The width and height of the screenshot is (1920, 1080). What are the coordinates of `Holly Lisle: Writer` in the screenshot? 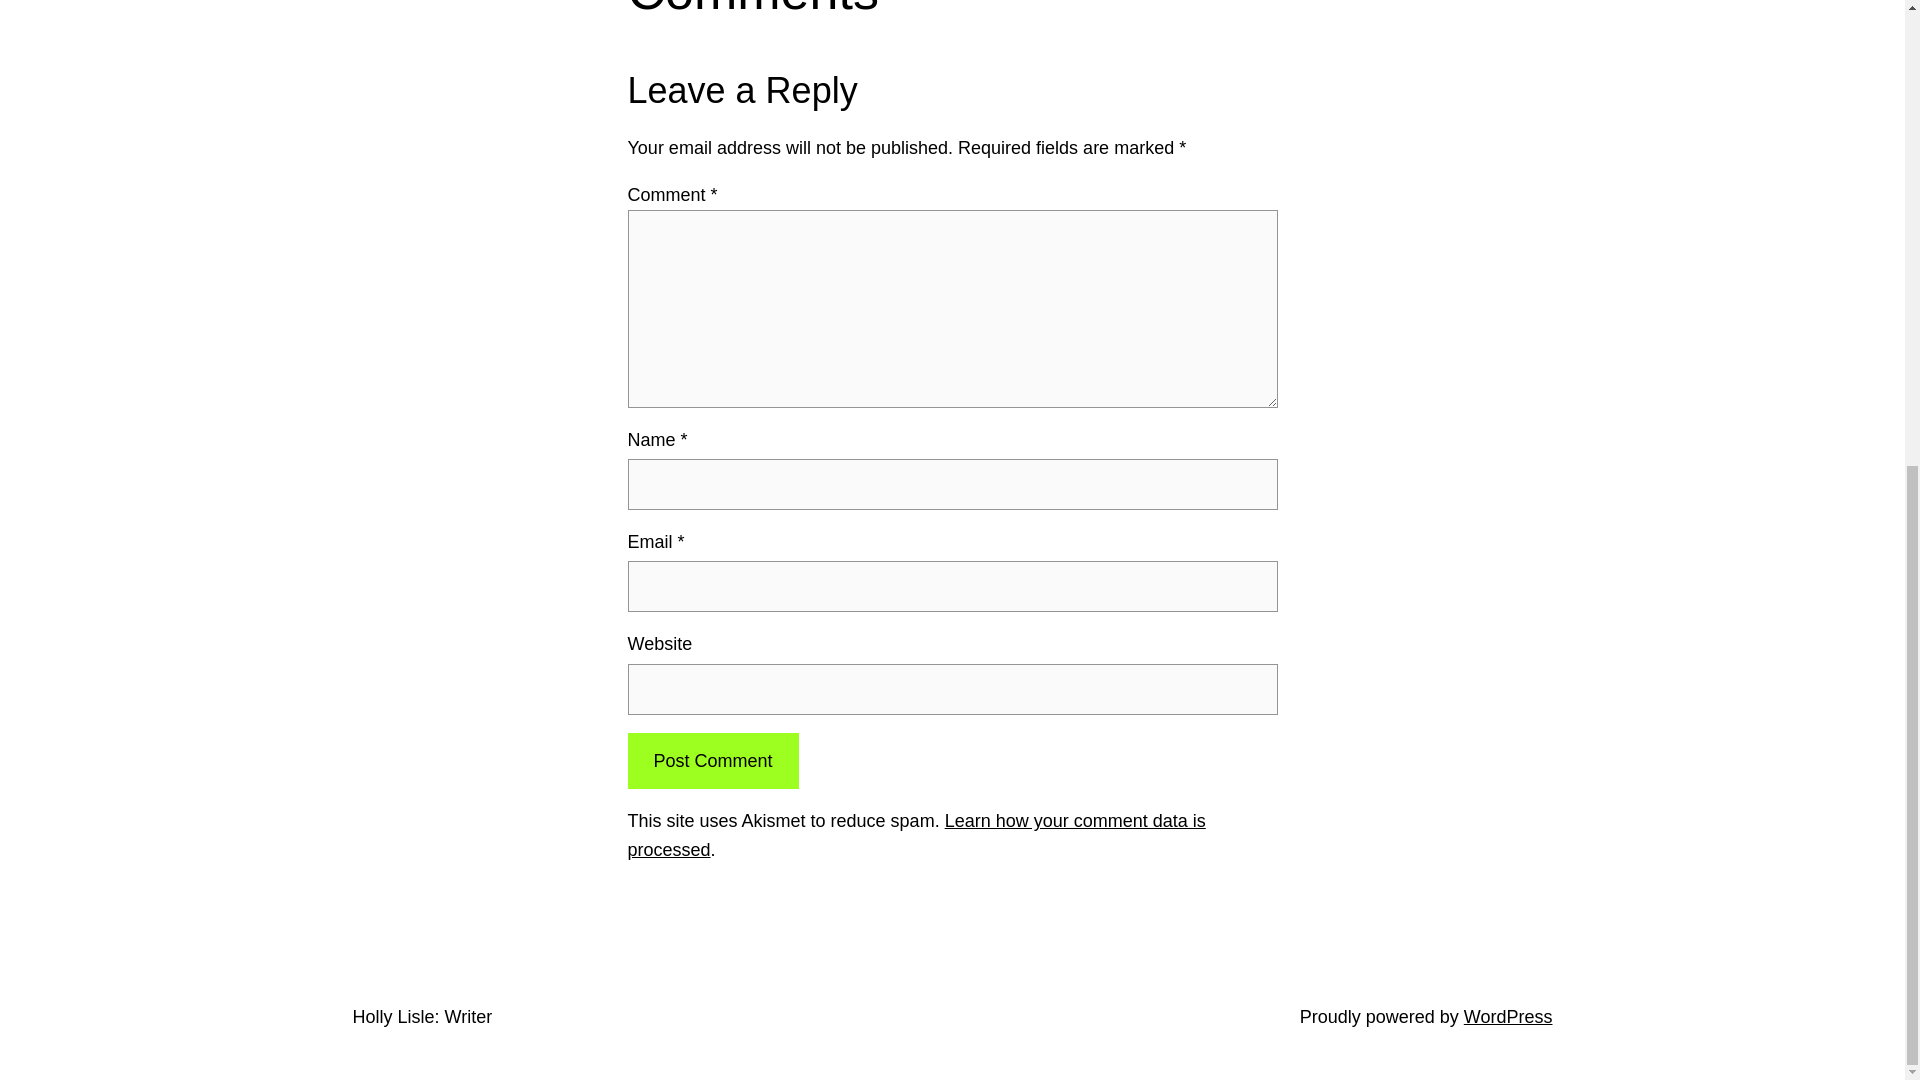 It's located at (421, 1016).